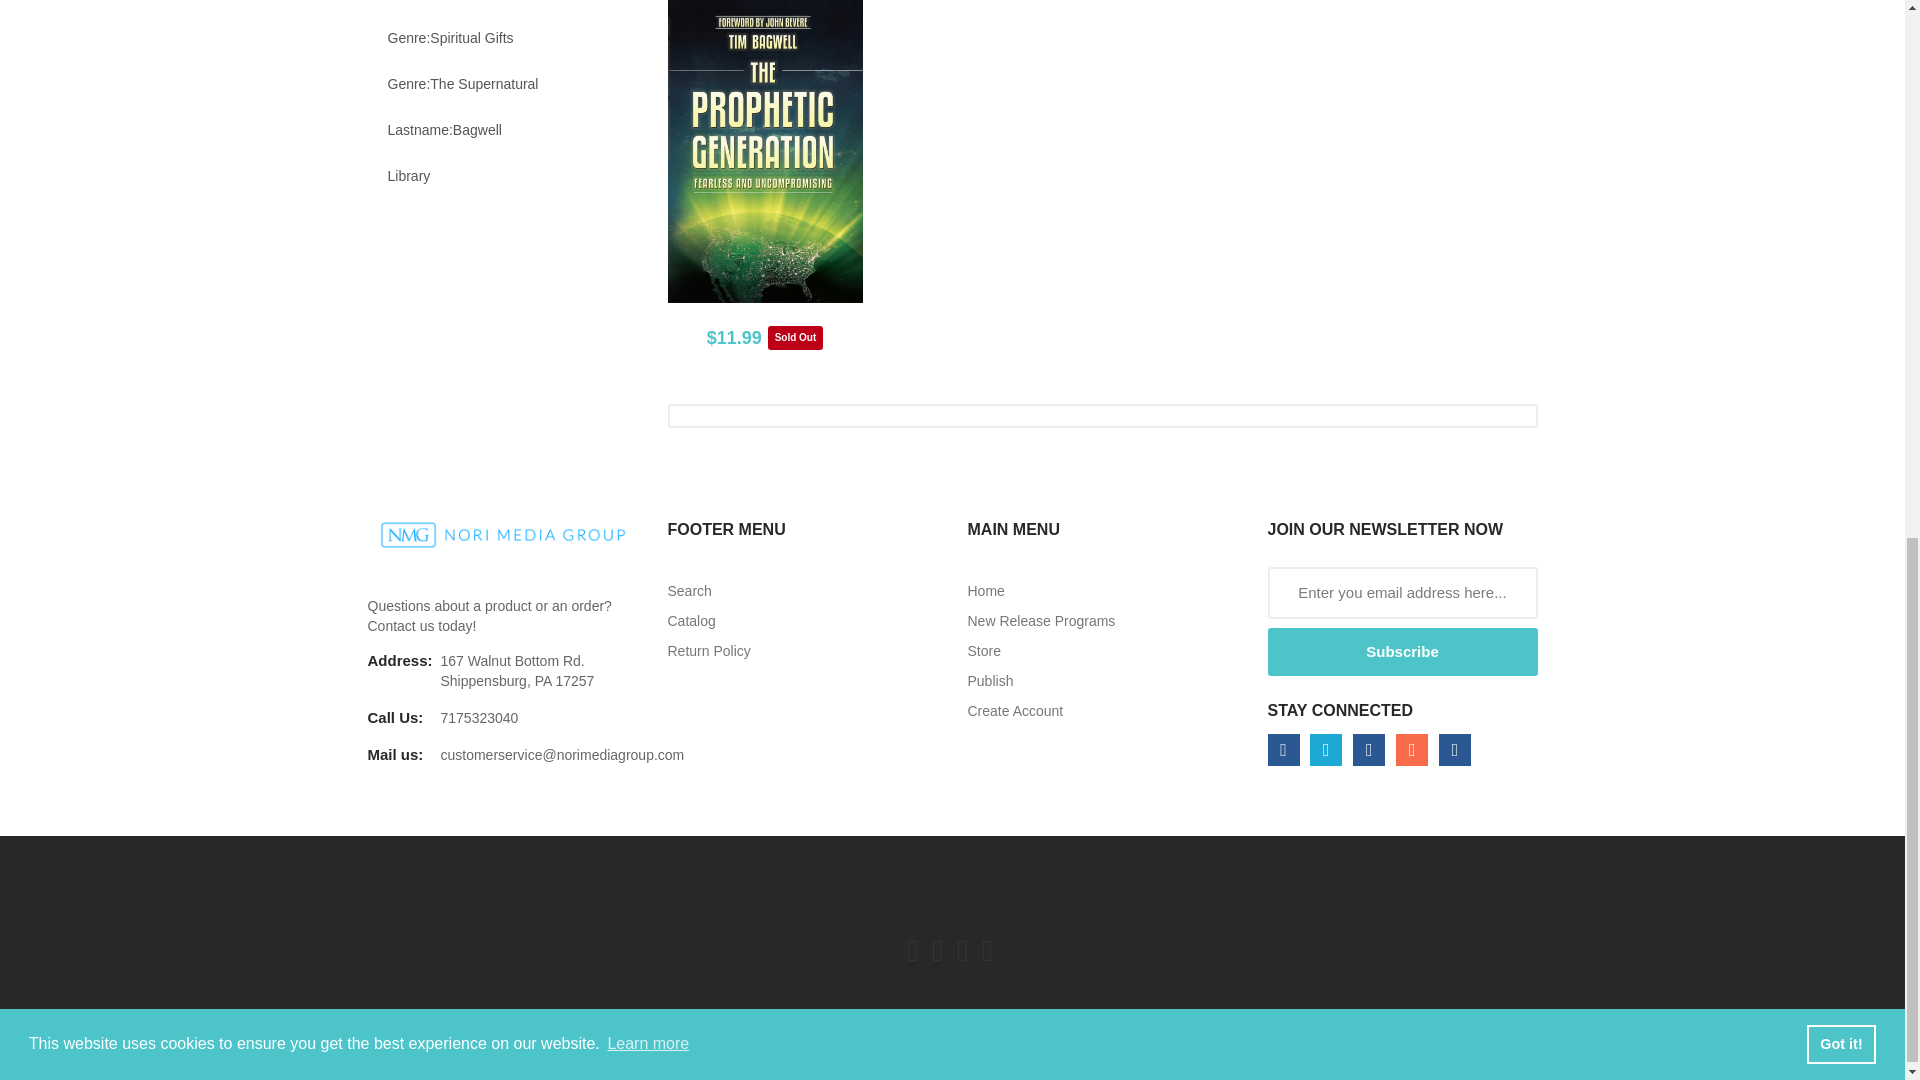  I want to click on Show products matching tag Library, so click(502, 176).